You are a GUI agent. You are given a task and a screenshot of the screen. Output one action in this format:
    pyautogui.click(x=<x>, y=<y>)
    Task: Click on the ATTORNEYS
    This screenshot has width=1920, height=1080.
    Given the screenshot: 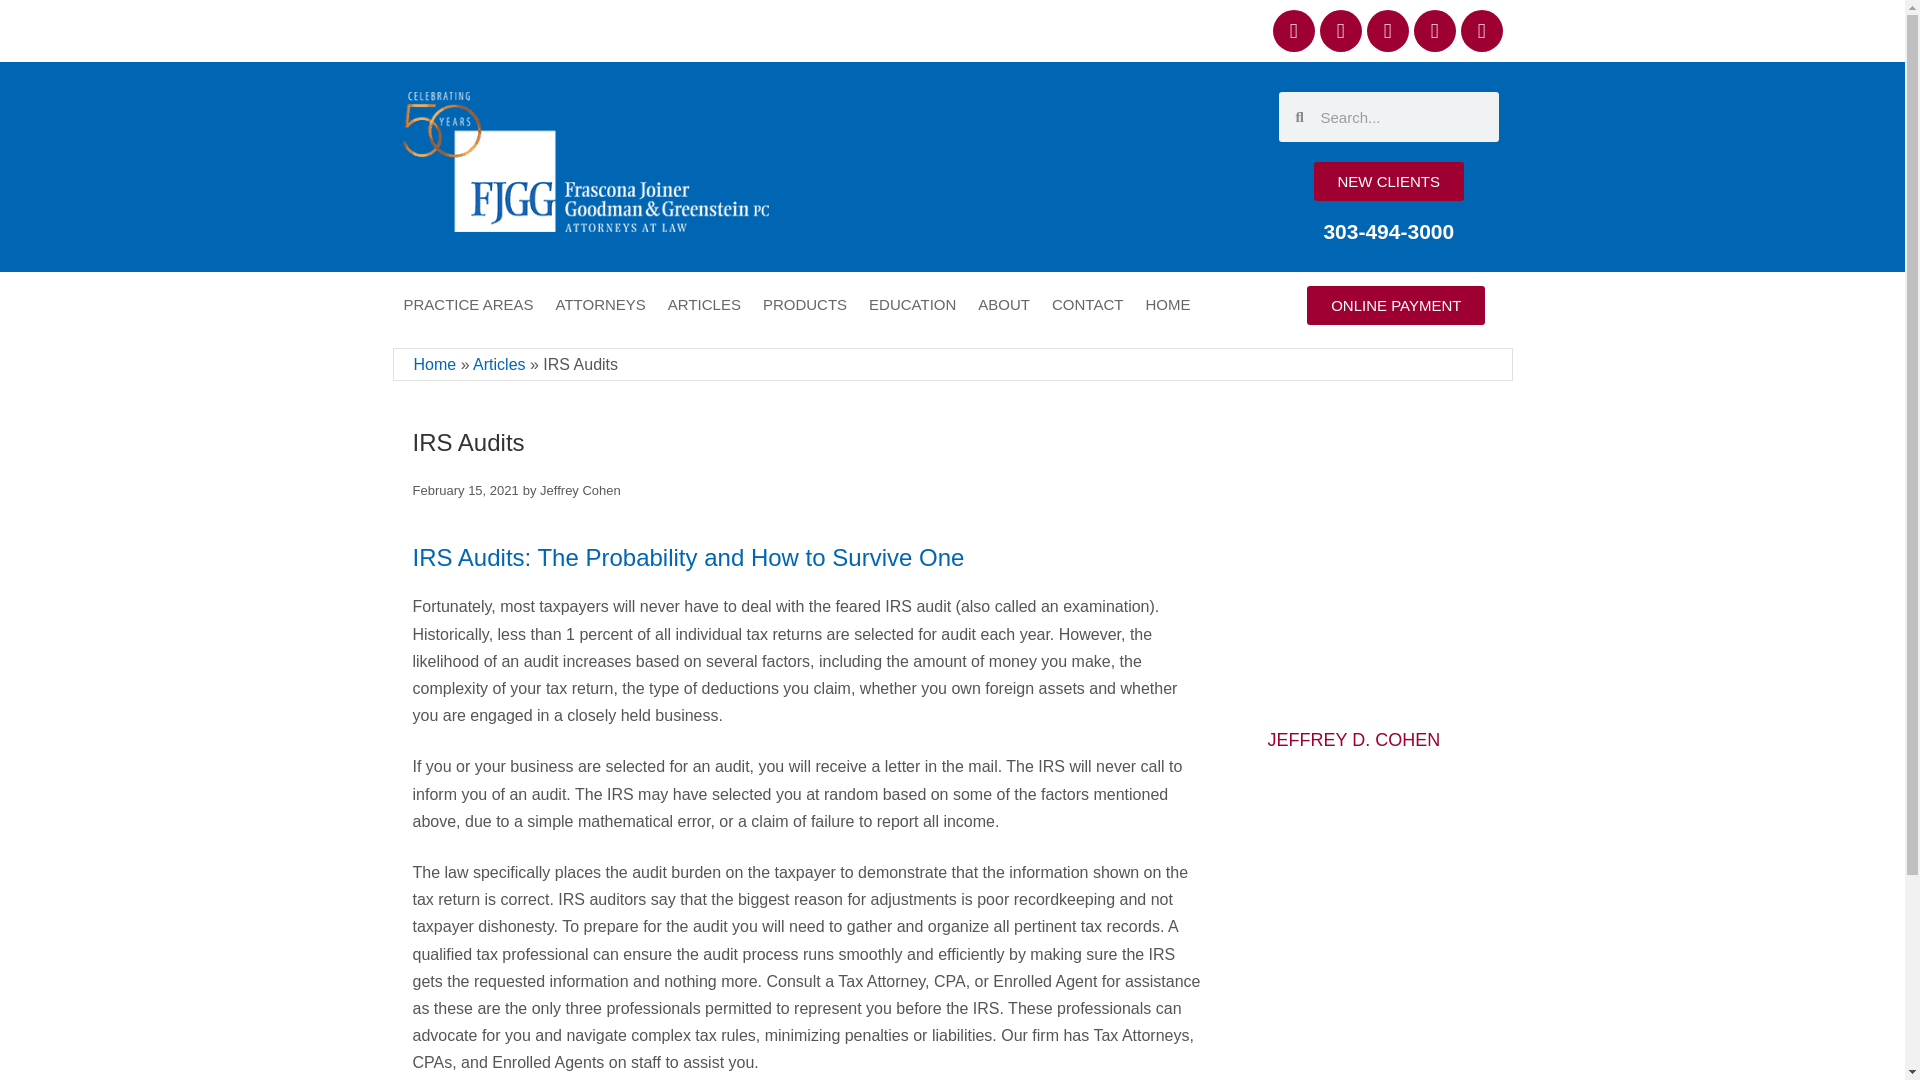 What is the action you would take?
    pyautogui.click(x=600, y=304)
    